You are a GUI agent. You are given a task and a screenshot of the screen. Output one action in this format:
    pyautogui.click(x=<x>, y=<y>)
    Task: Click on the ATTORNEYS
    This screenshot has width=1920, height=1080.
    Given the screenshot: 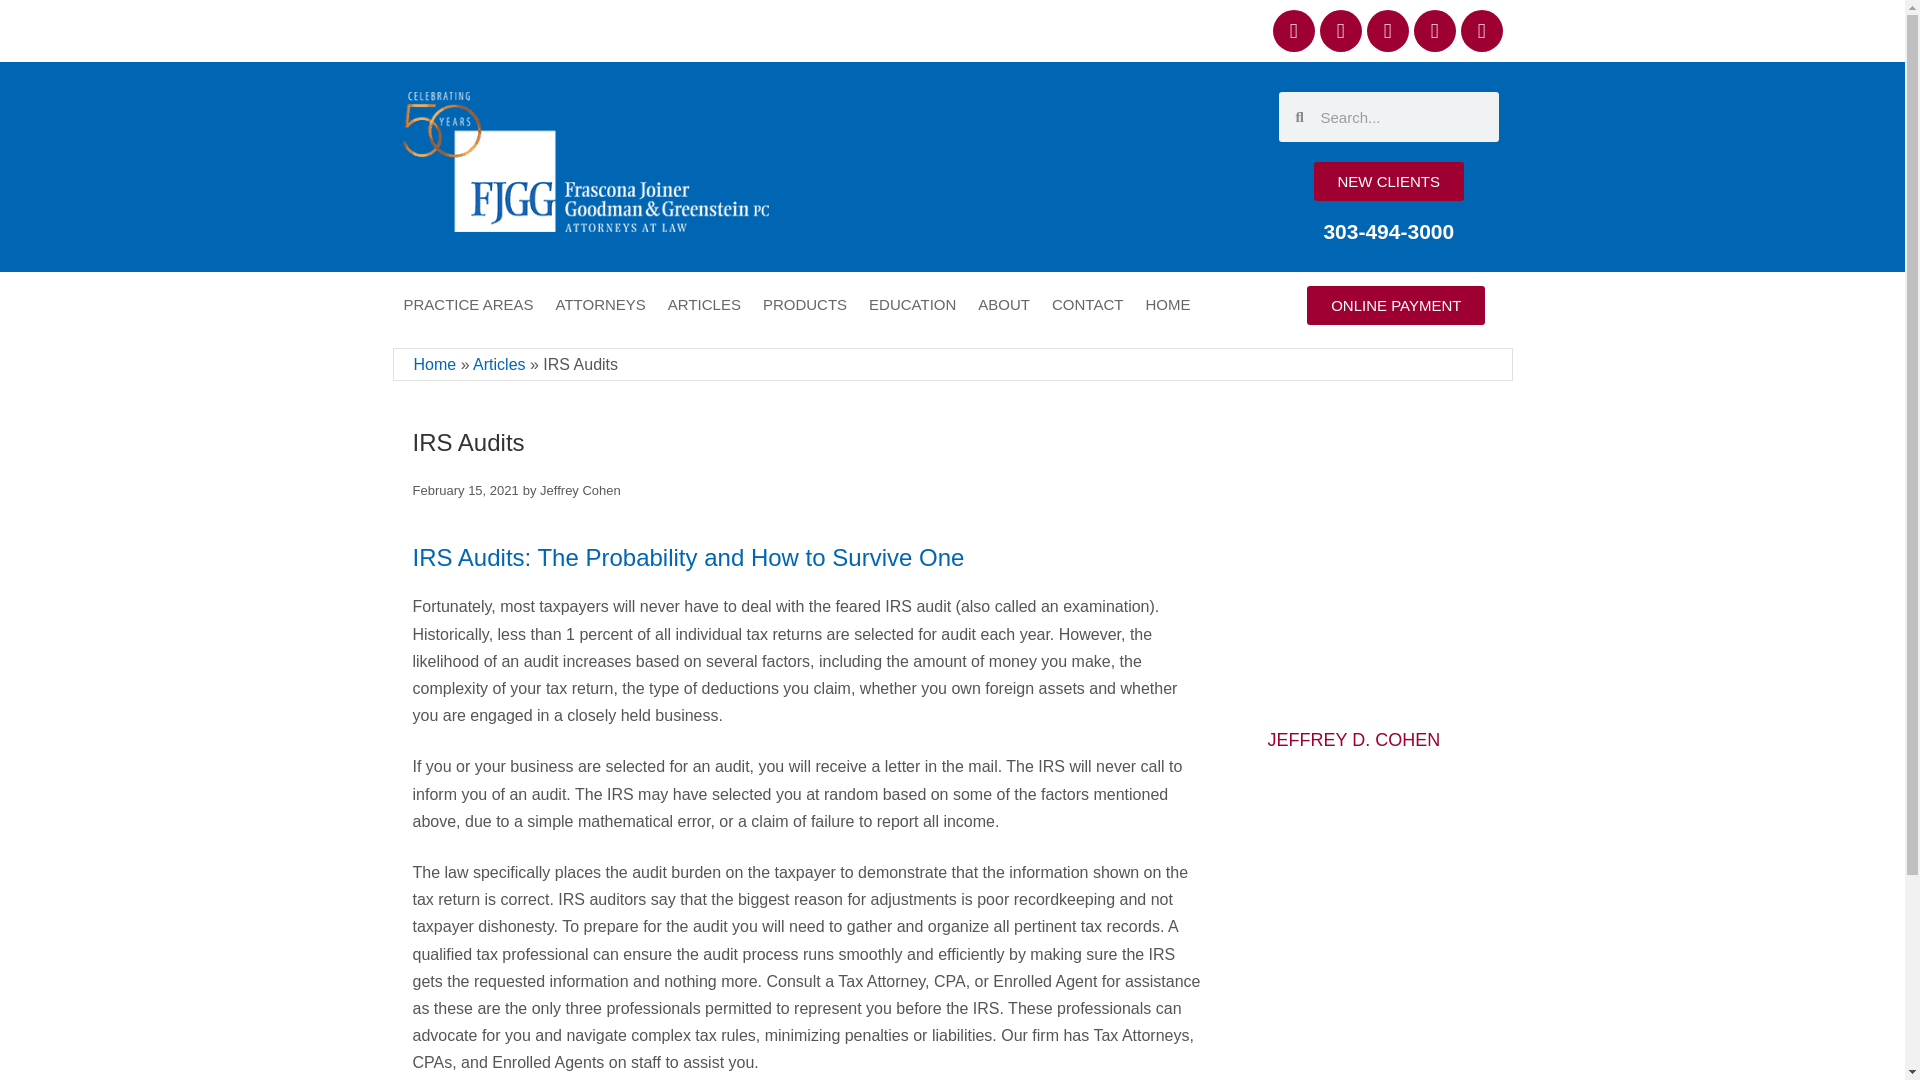 What is the action you would take?
    pyautogui.click(x=600, y=304)
    